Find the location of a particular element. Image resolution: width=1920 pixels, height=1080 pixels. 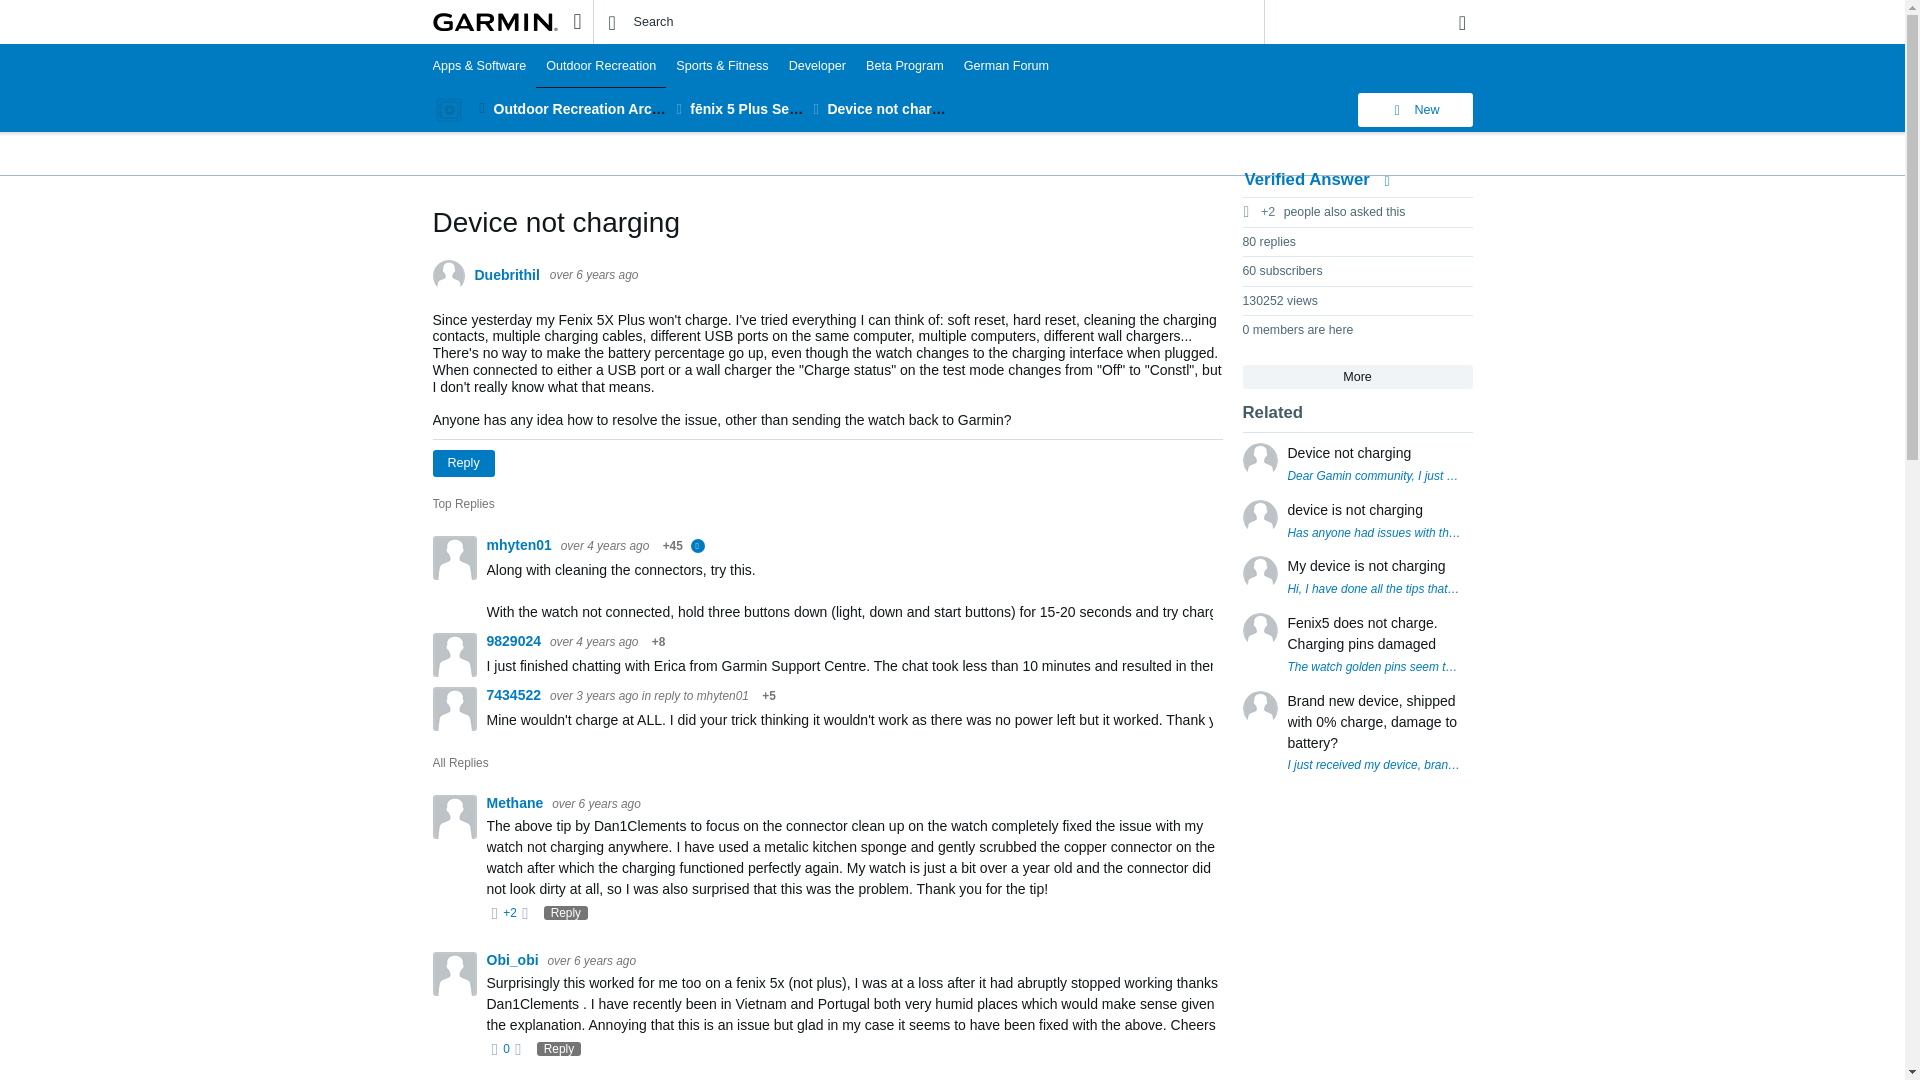

My device is not charging is located at coordinates (1366, 566).